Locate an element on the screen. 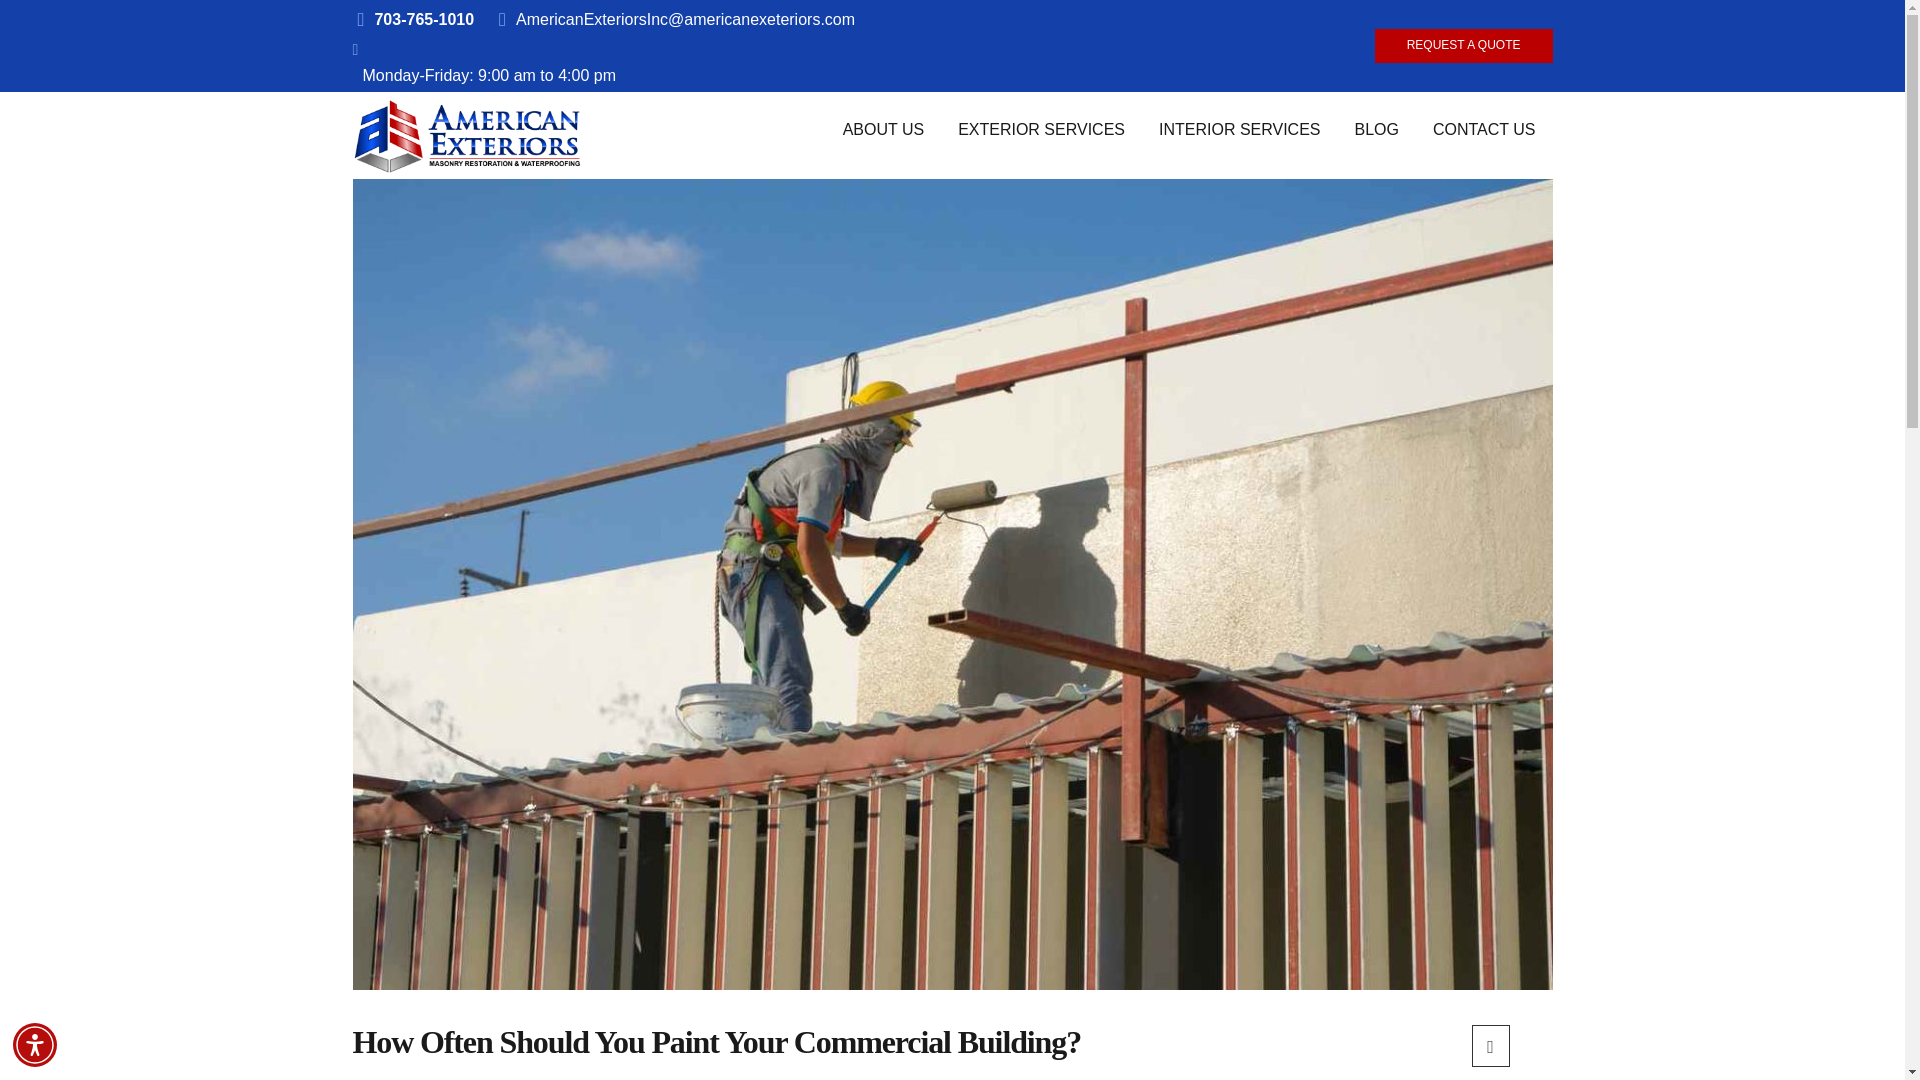  703-765-1010 is located at coordinates (420, 19).